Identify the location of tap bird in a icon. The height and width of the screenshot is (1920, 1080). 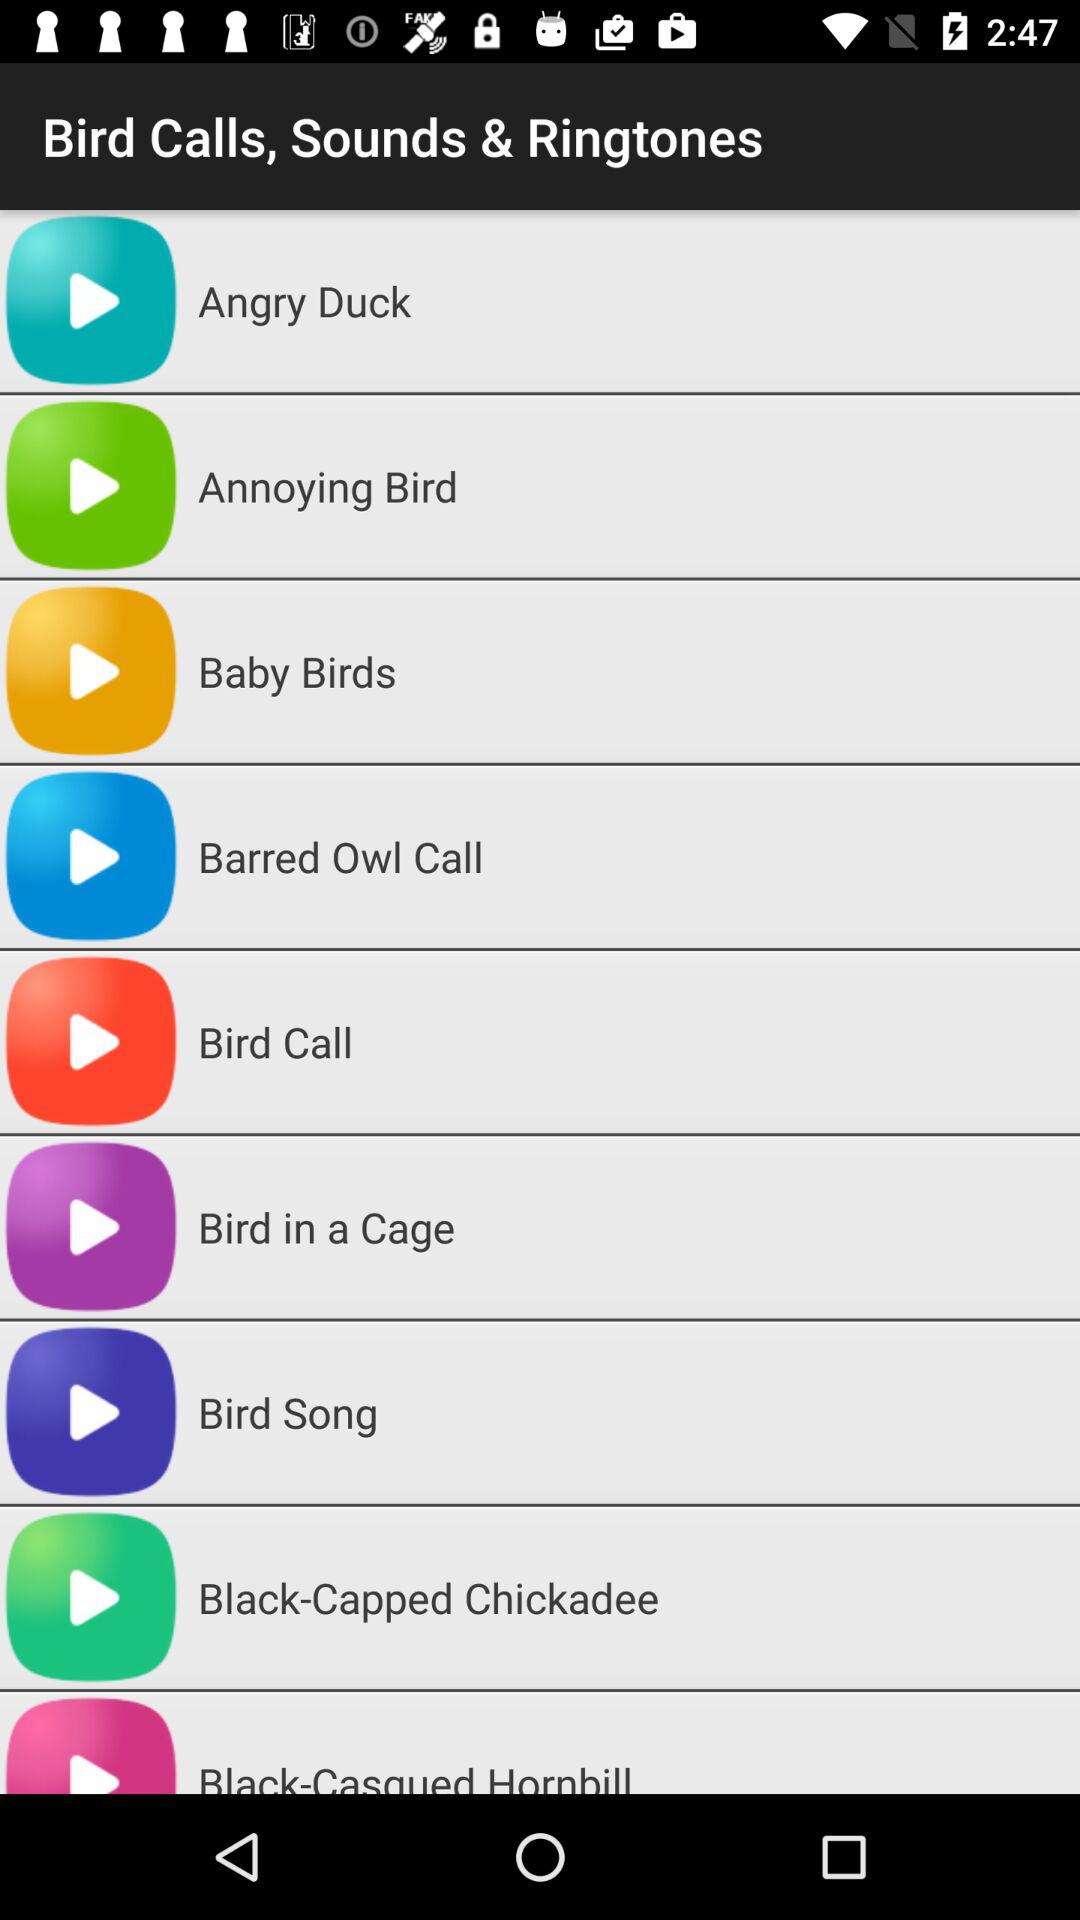
(631, 1227).